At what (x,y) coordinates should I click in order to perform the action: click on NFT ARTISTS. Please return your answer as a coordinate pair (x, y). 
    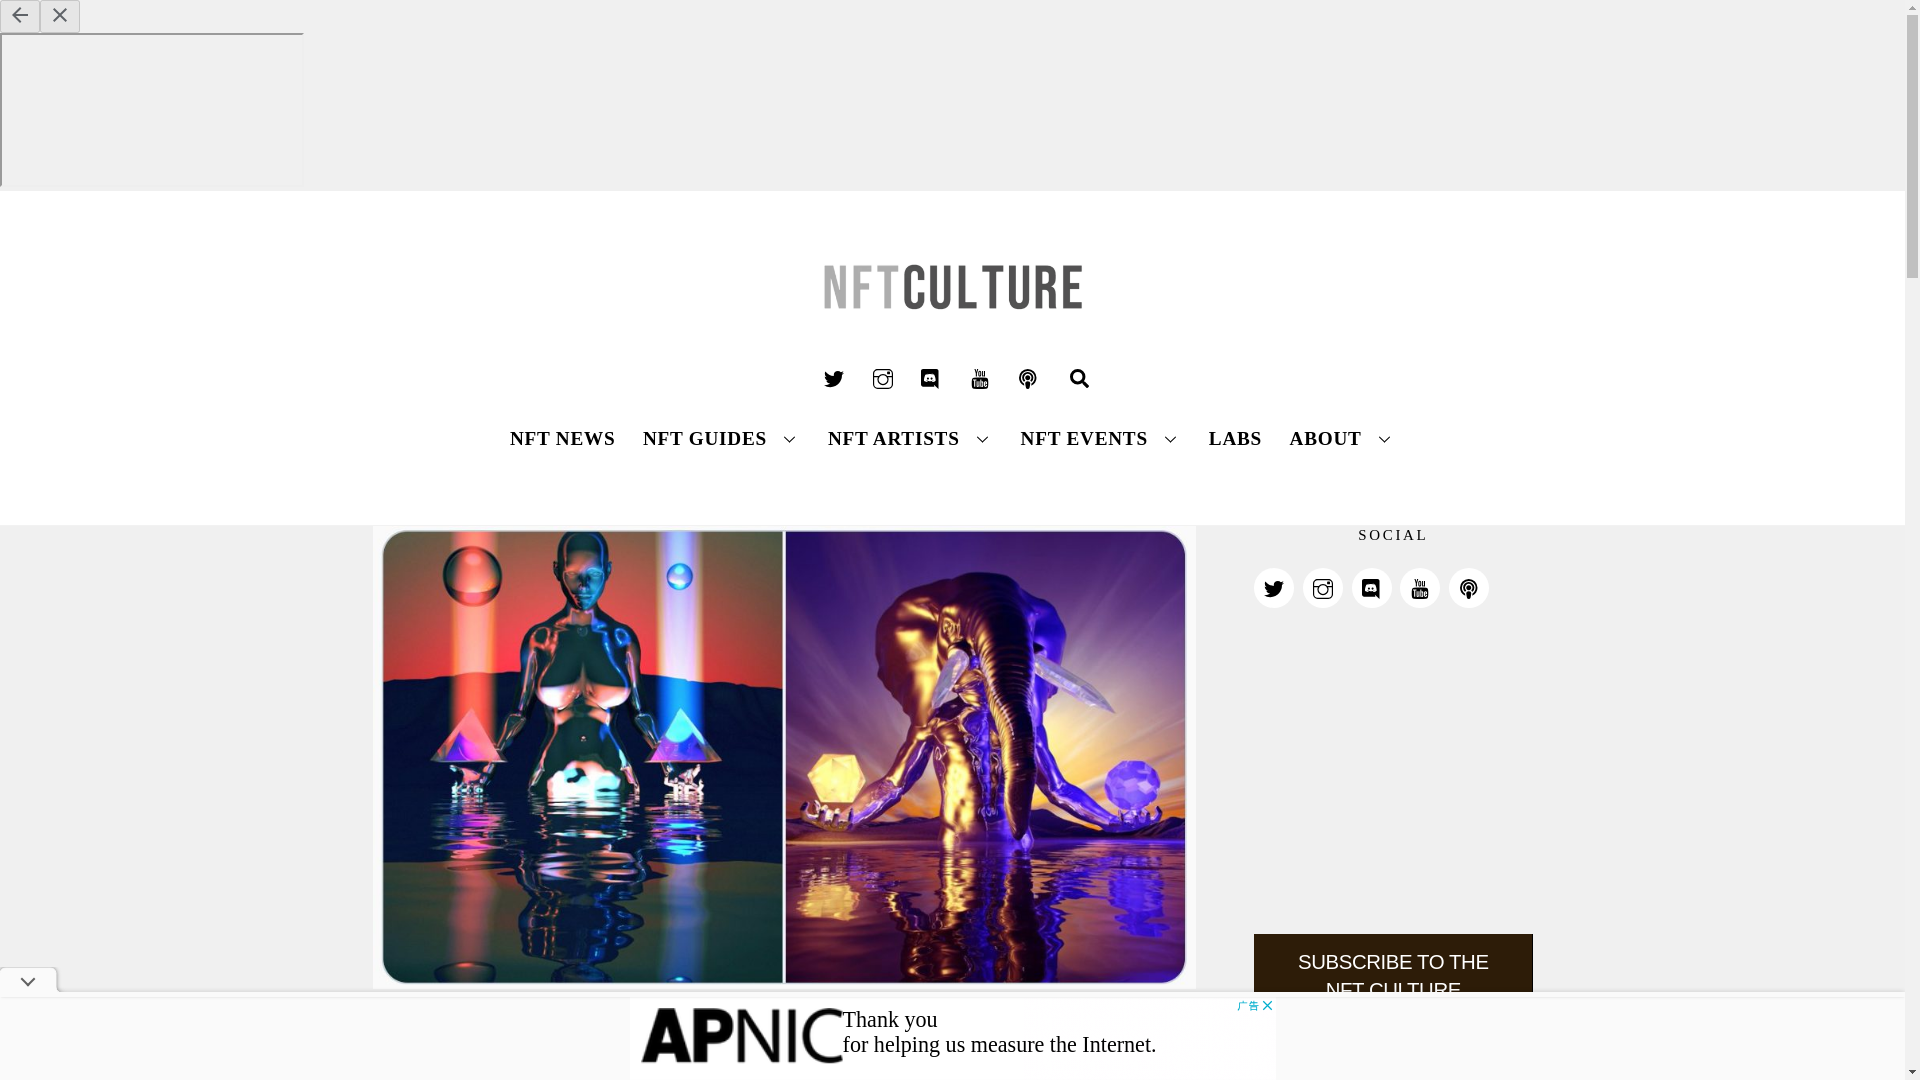
    Looking at the image, I should click on (910, 438).